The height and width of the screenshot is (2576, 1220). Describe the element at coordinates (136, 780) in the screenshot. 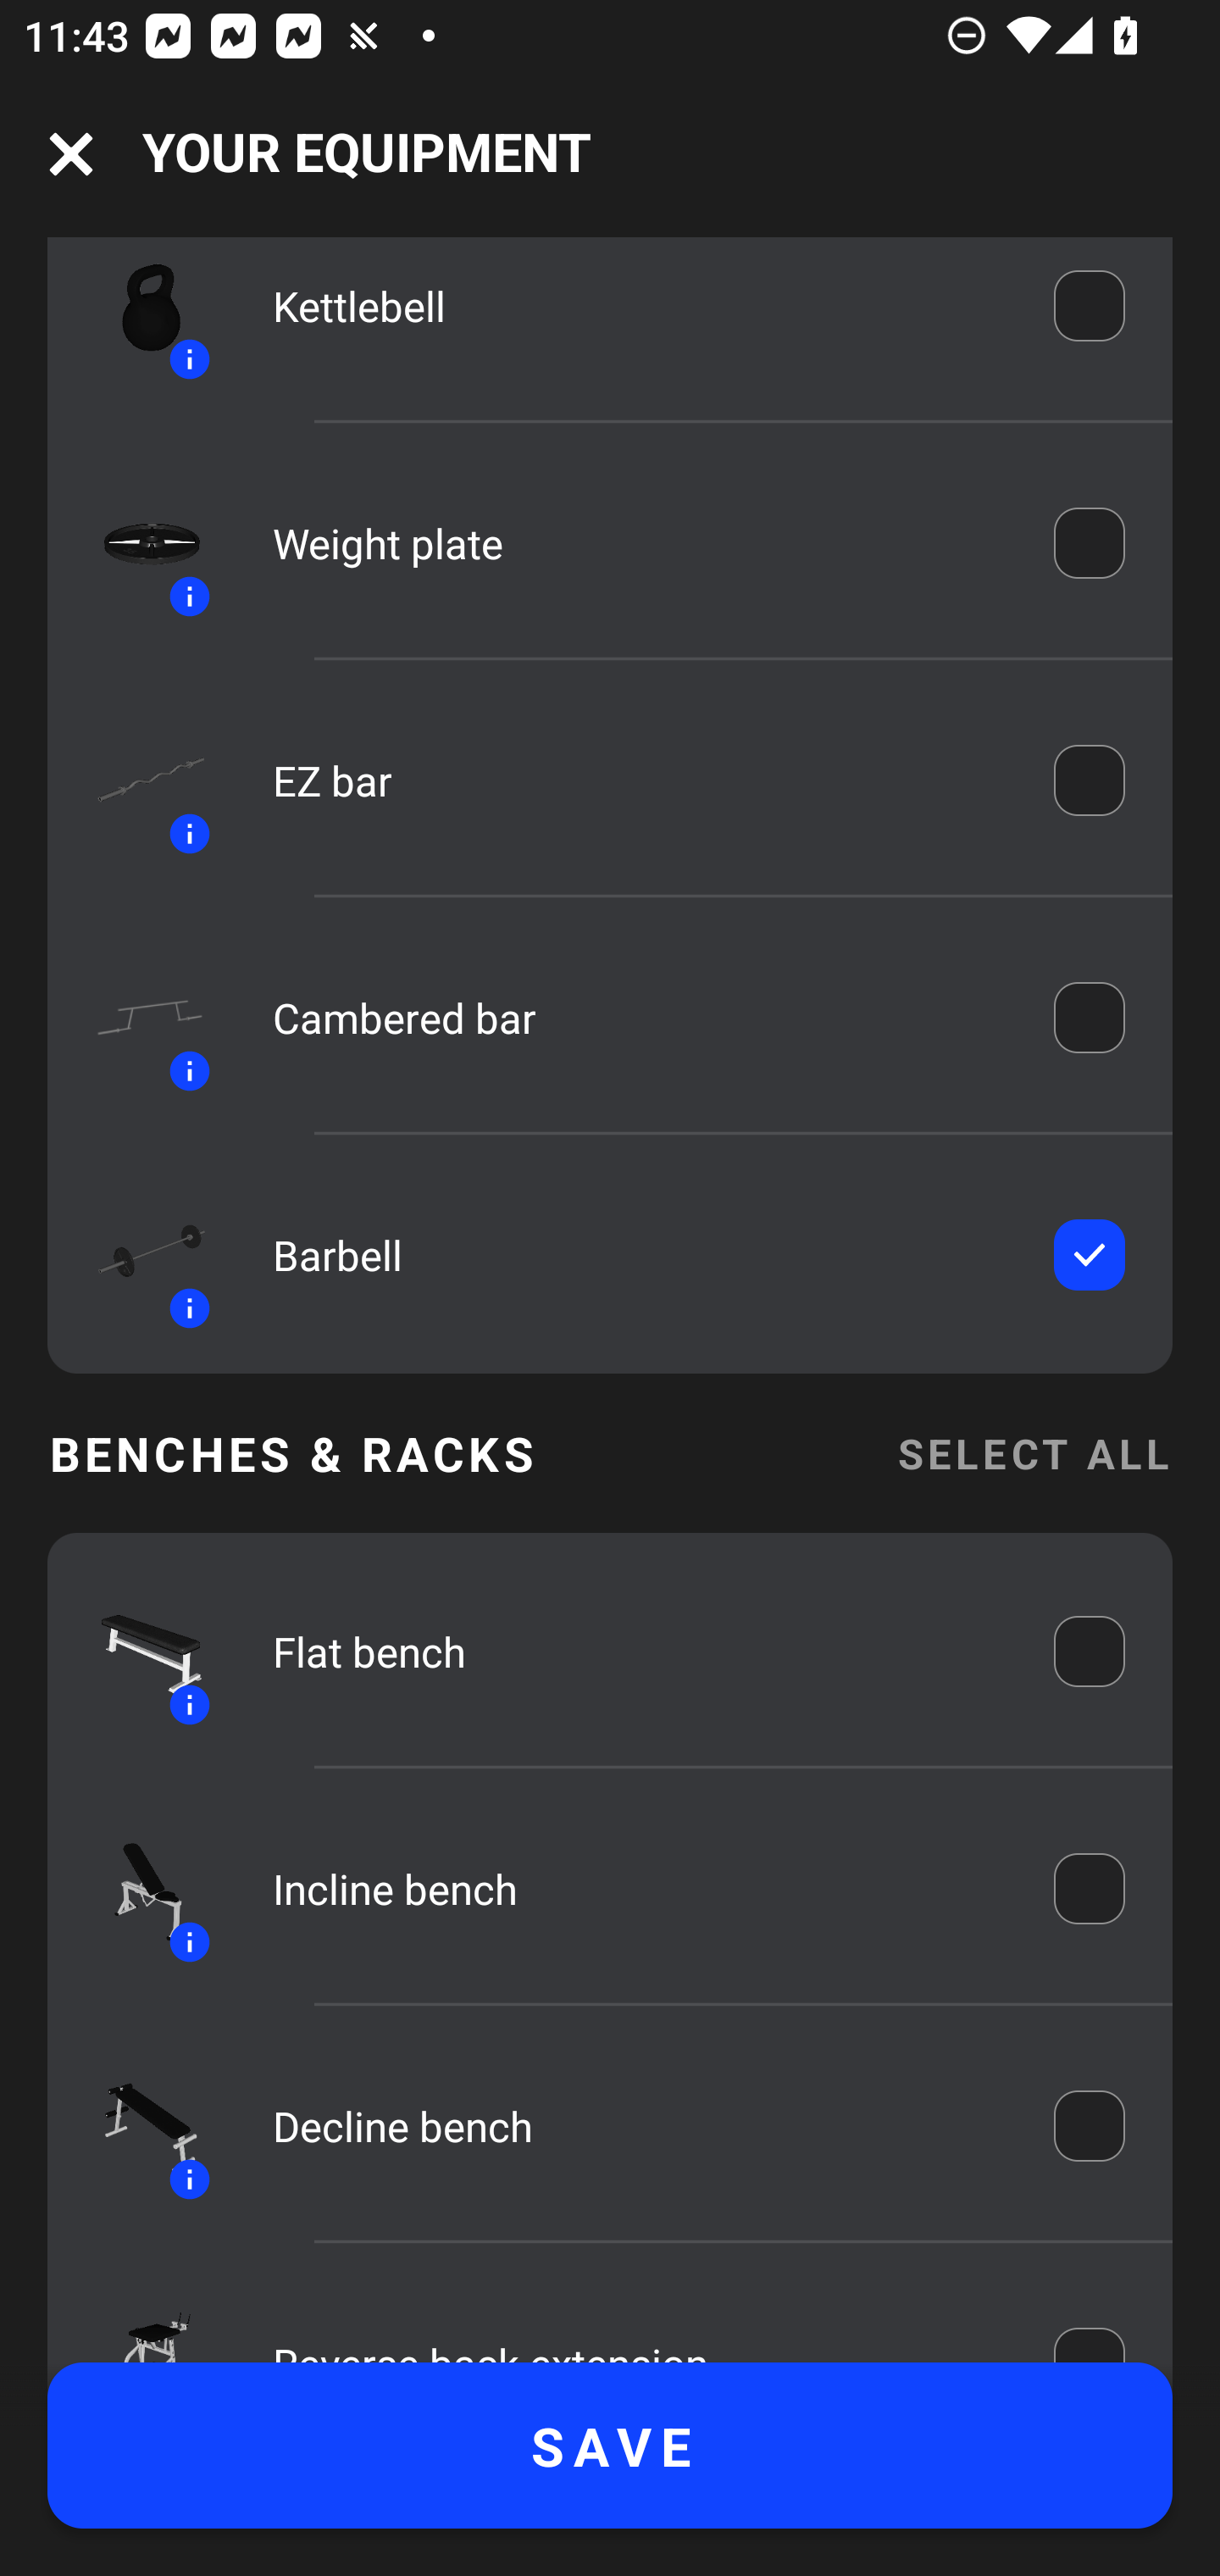

I see `Equipment icon Information icon` at that location.